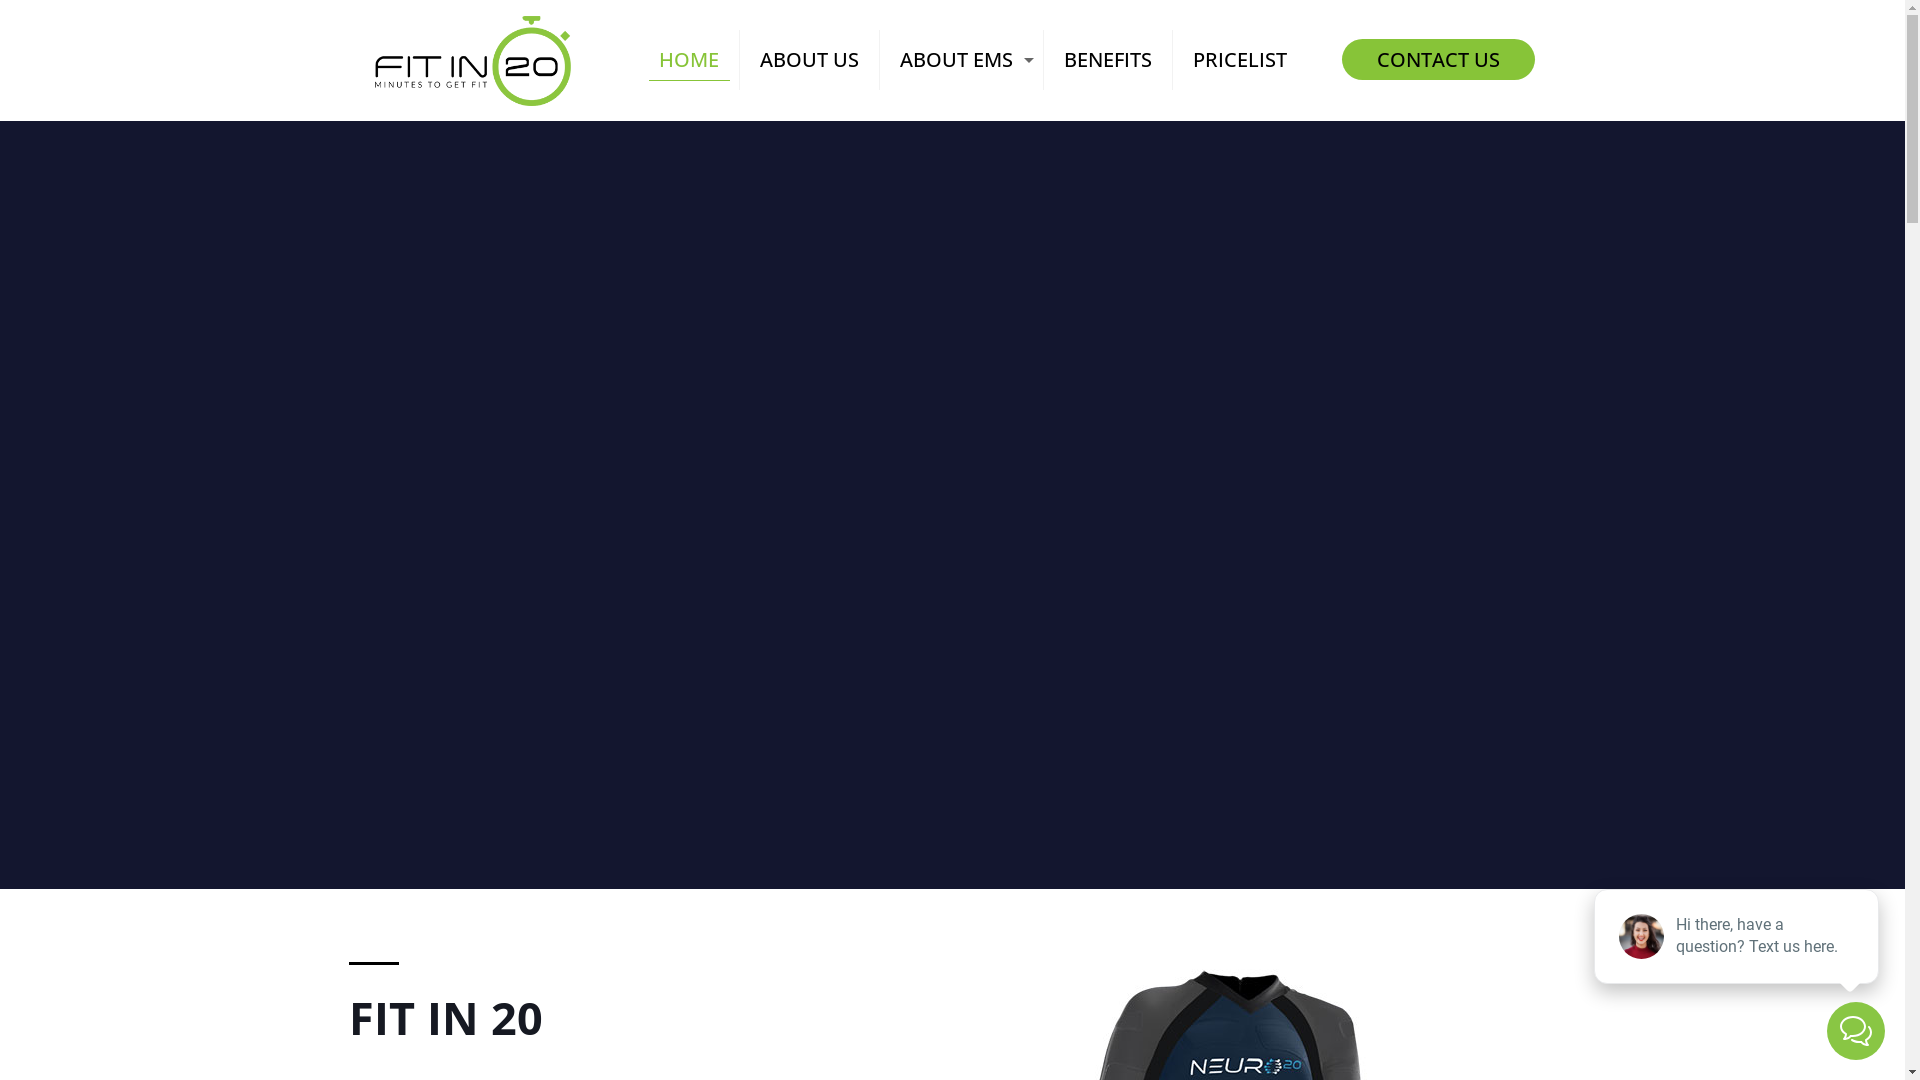 This screenshot has height=1080, width=1920. Describe the element at coordinates (1240, 60) in the screenshot. I see `PRICELIST` at that location.